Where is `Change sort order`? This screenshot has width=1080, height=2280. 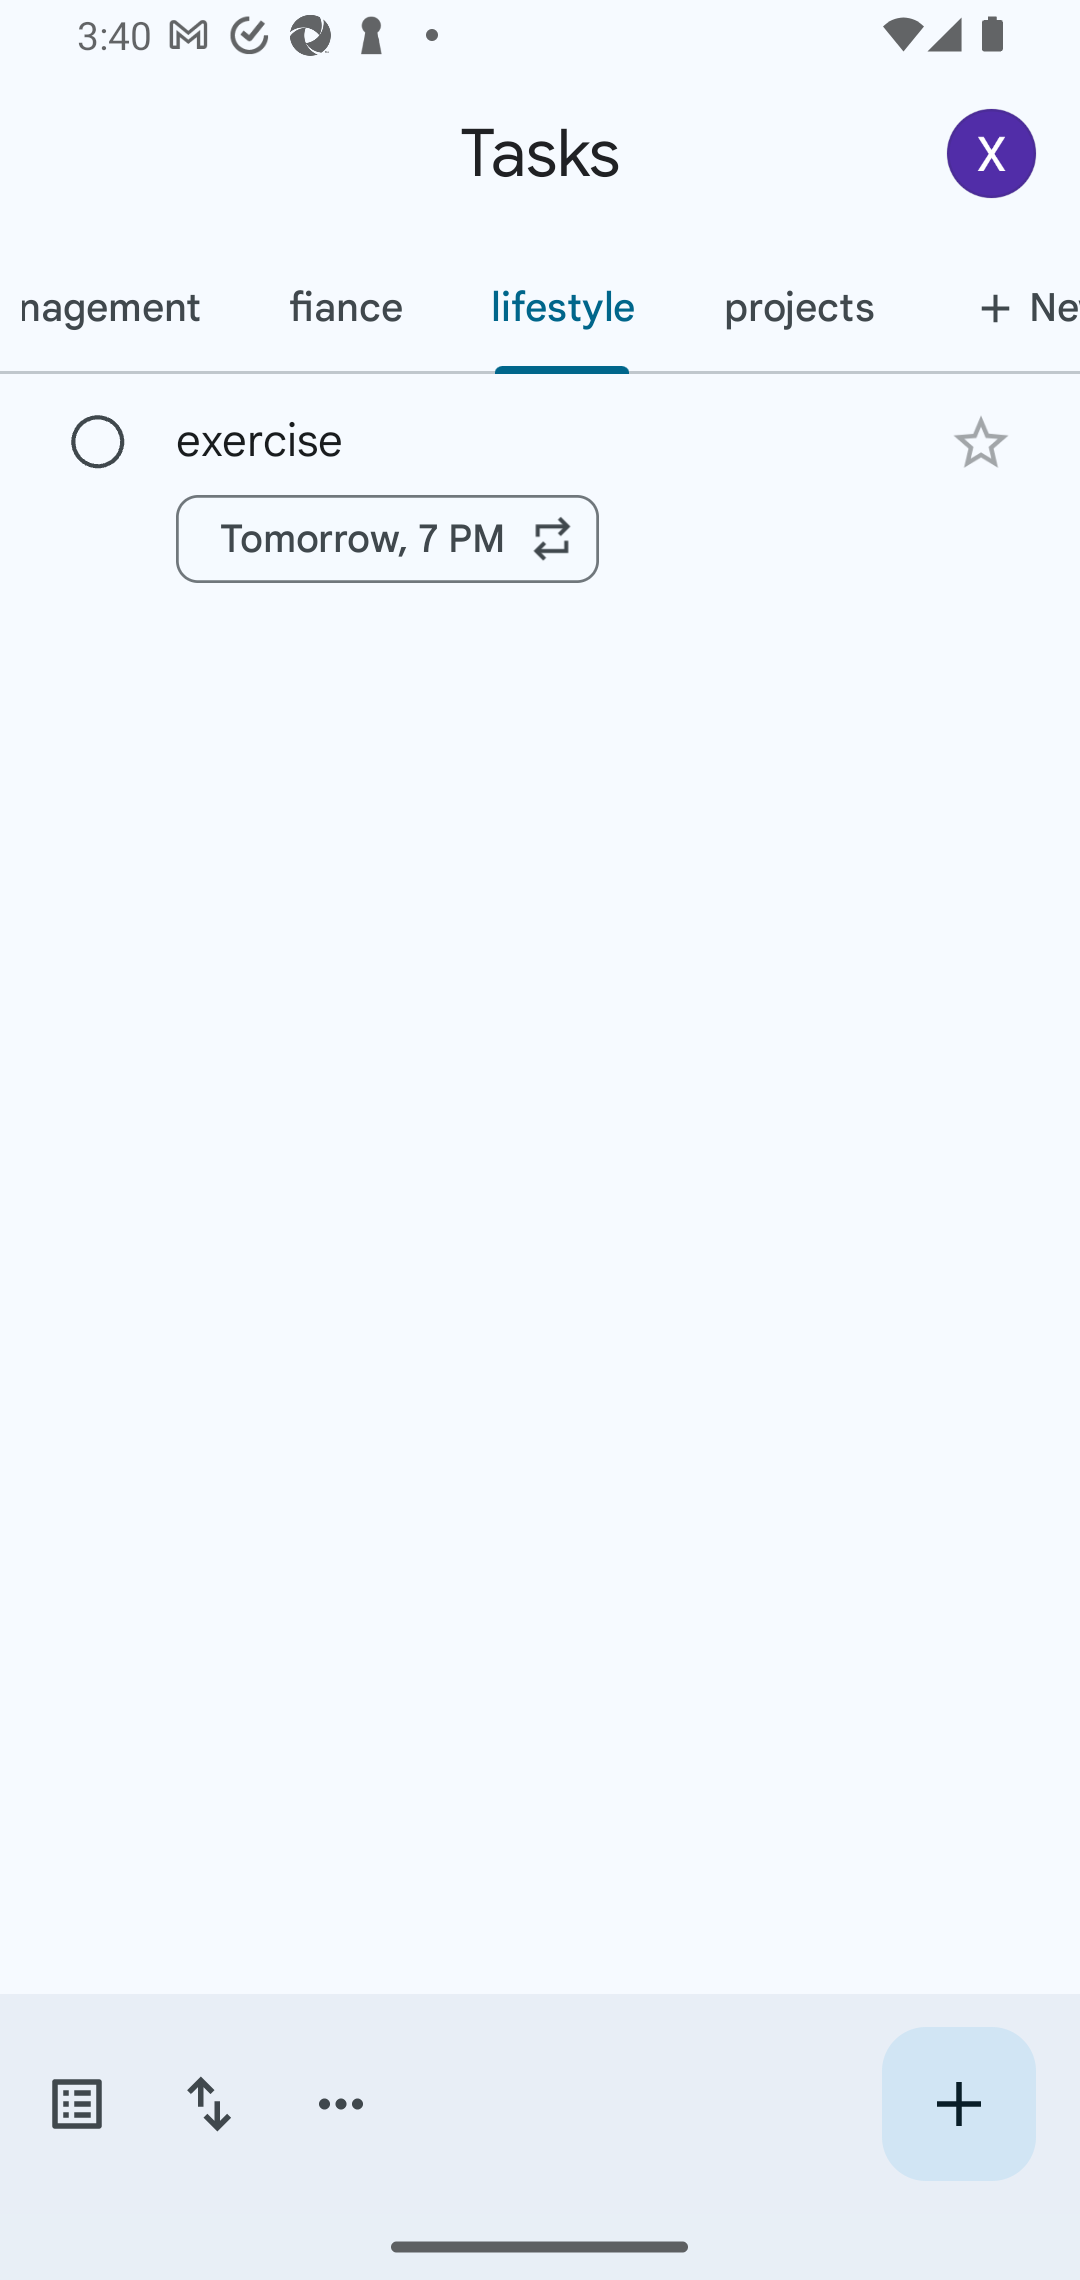
Change sort order is located at coordinates (208, 2104).